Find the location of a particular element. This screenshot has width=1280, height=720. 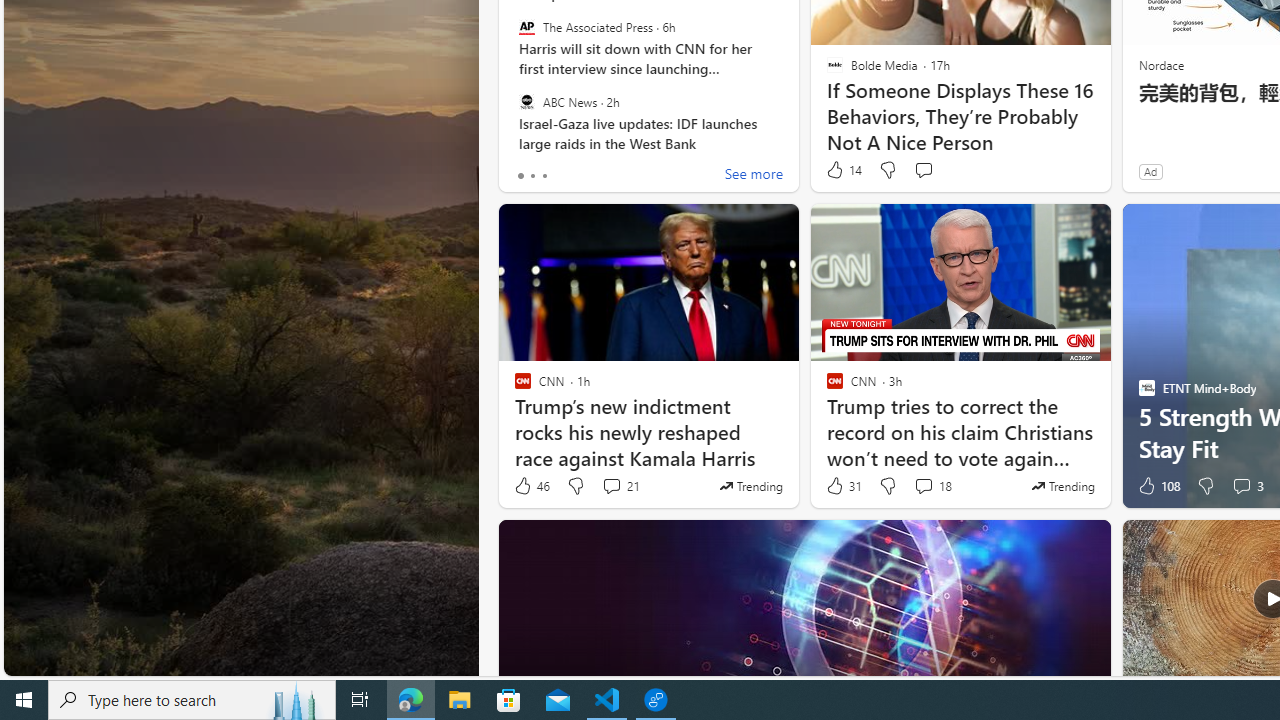

31 Like is located at coordinates (843, 486).